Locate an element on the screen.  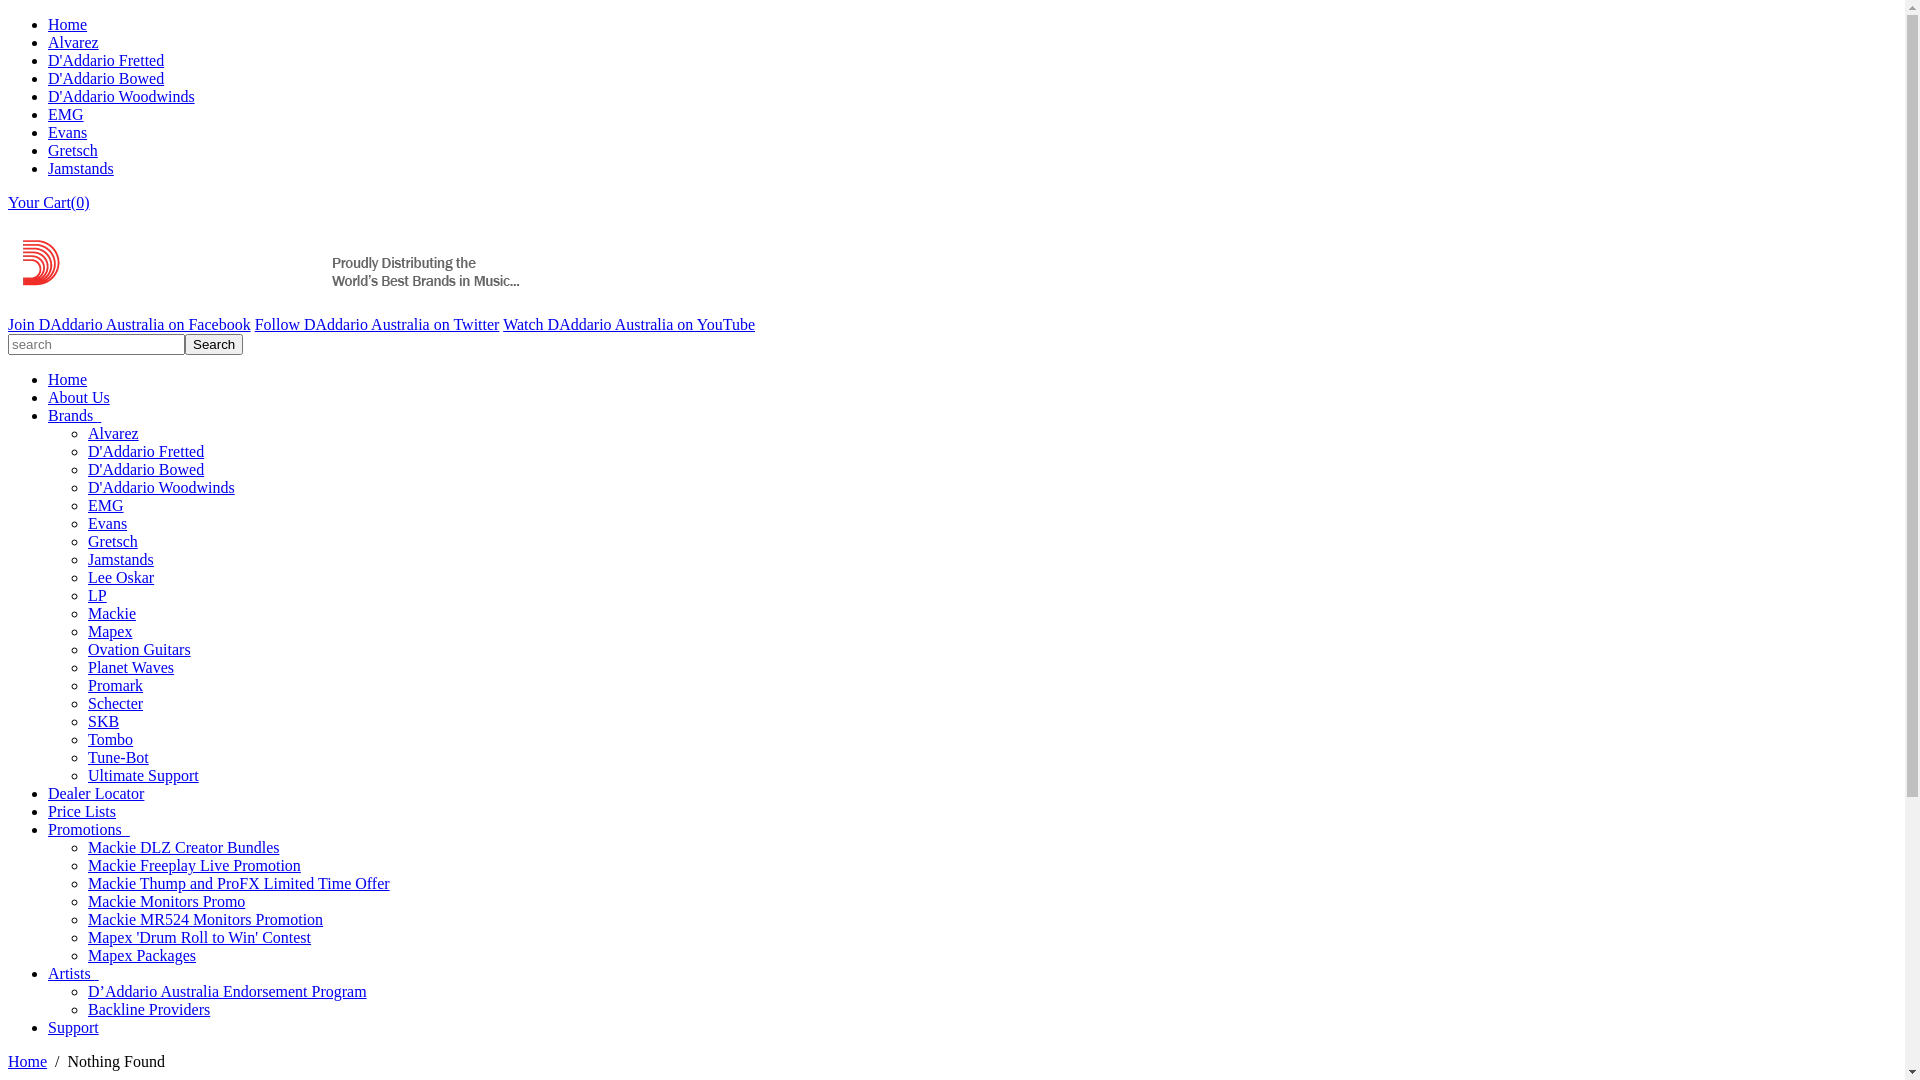
Tune-Bot is located at coordinates (118, 758).